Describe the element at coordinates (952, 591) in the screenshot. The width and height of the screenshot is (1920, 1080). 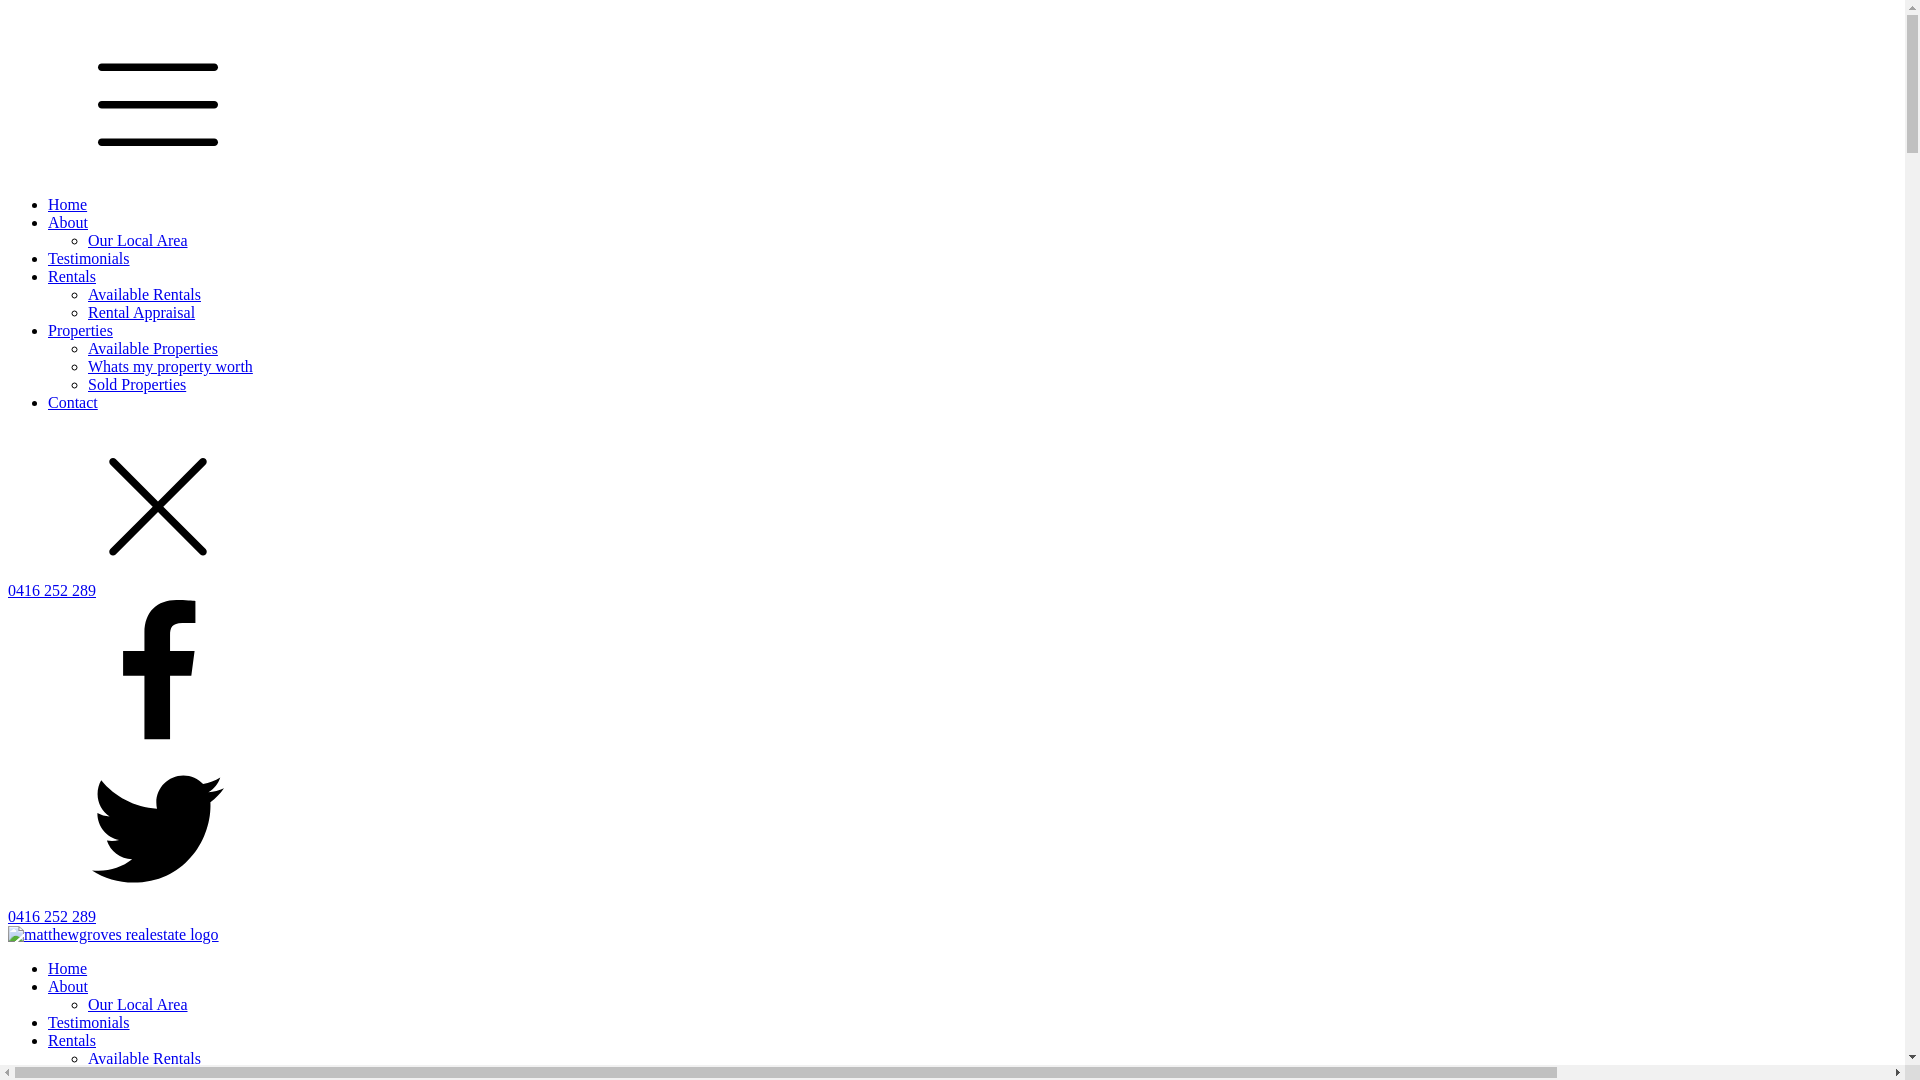
I see `0416 252 289` at that location.